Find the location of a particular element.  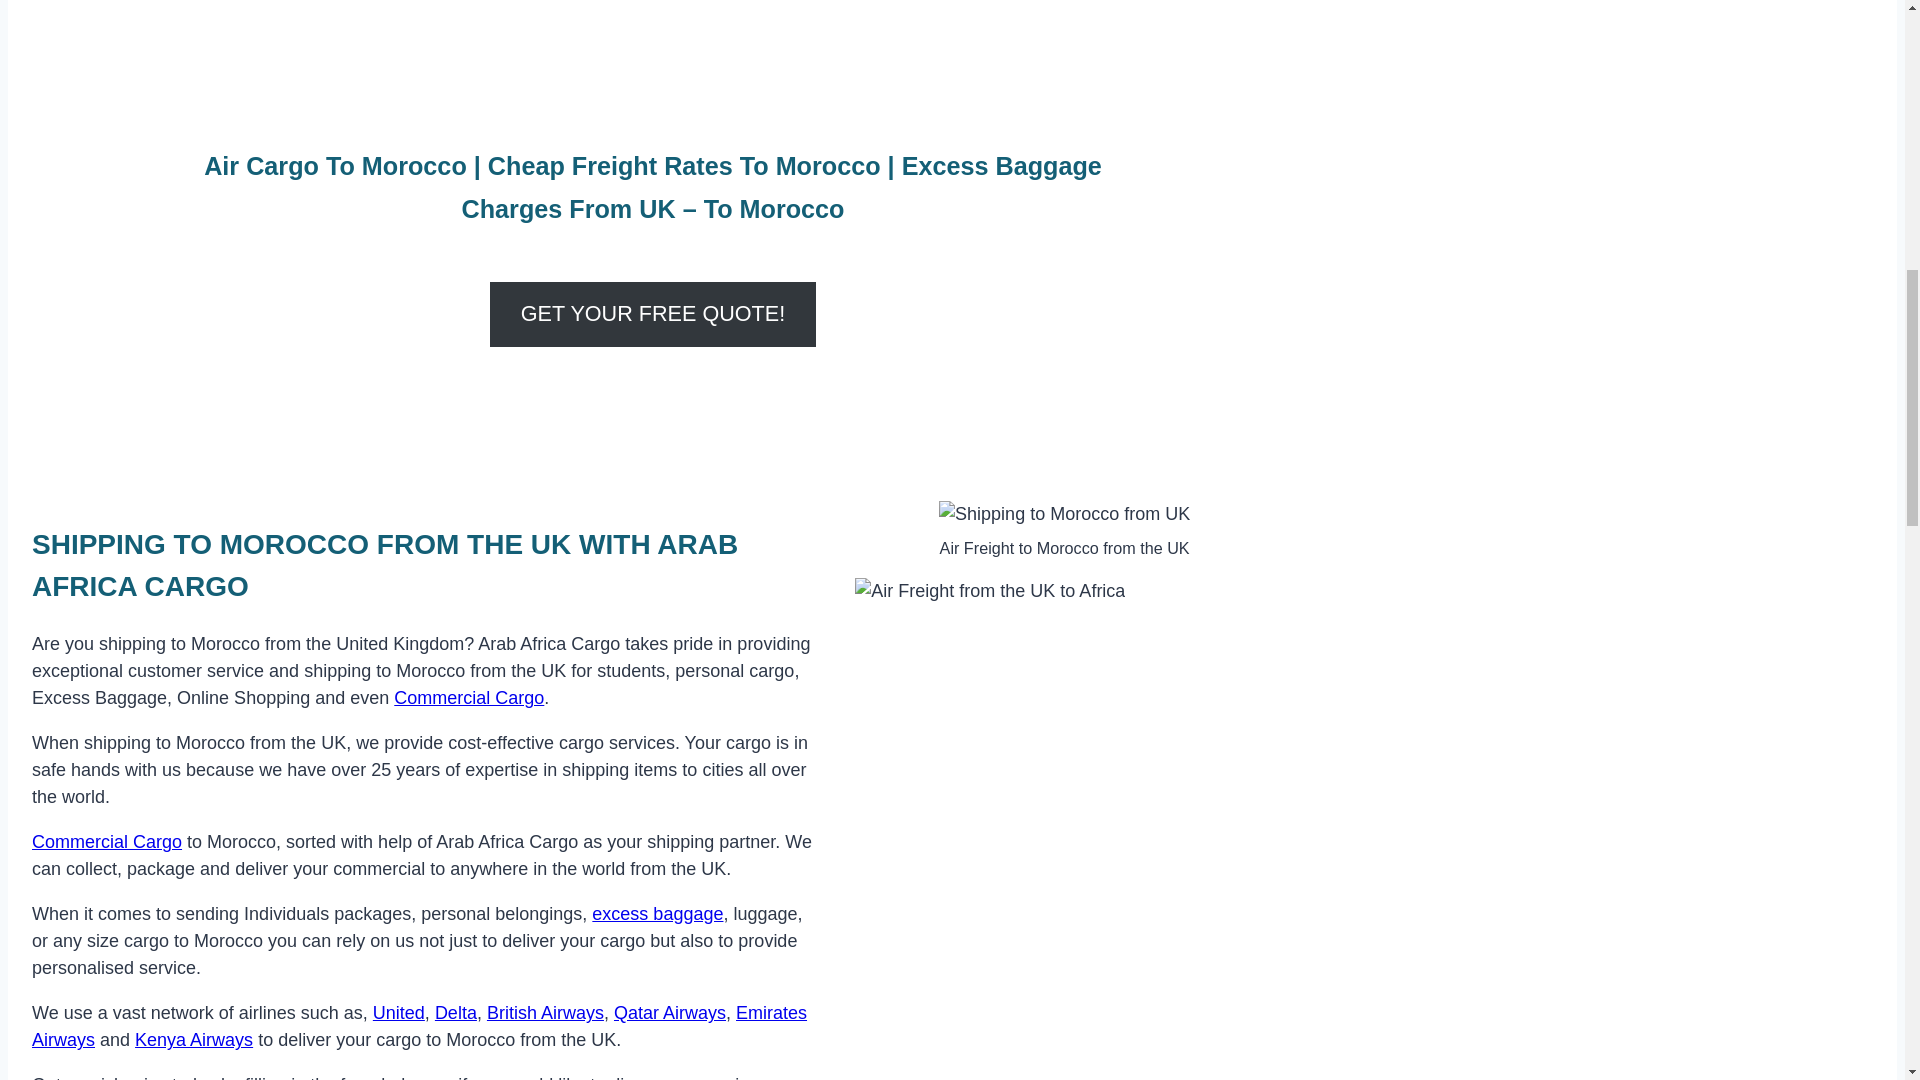

Commercial Cargo is located at coordinates (468, 698).